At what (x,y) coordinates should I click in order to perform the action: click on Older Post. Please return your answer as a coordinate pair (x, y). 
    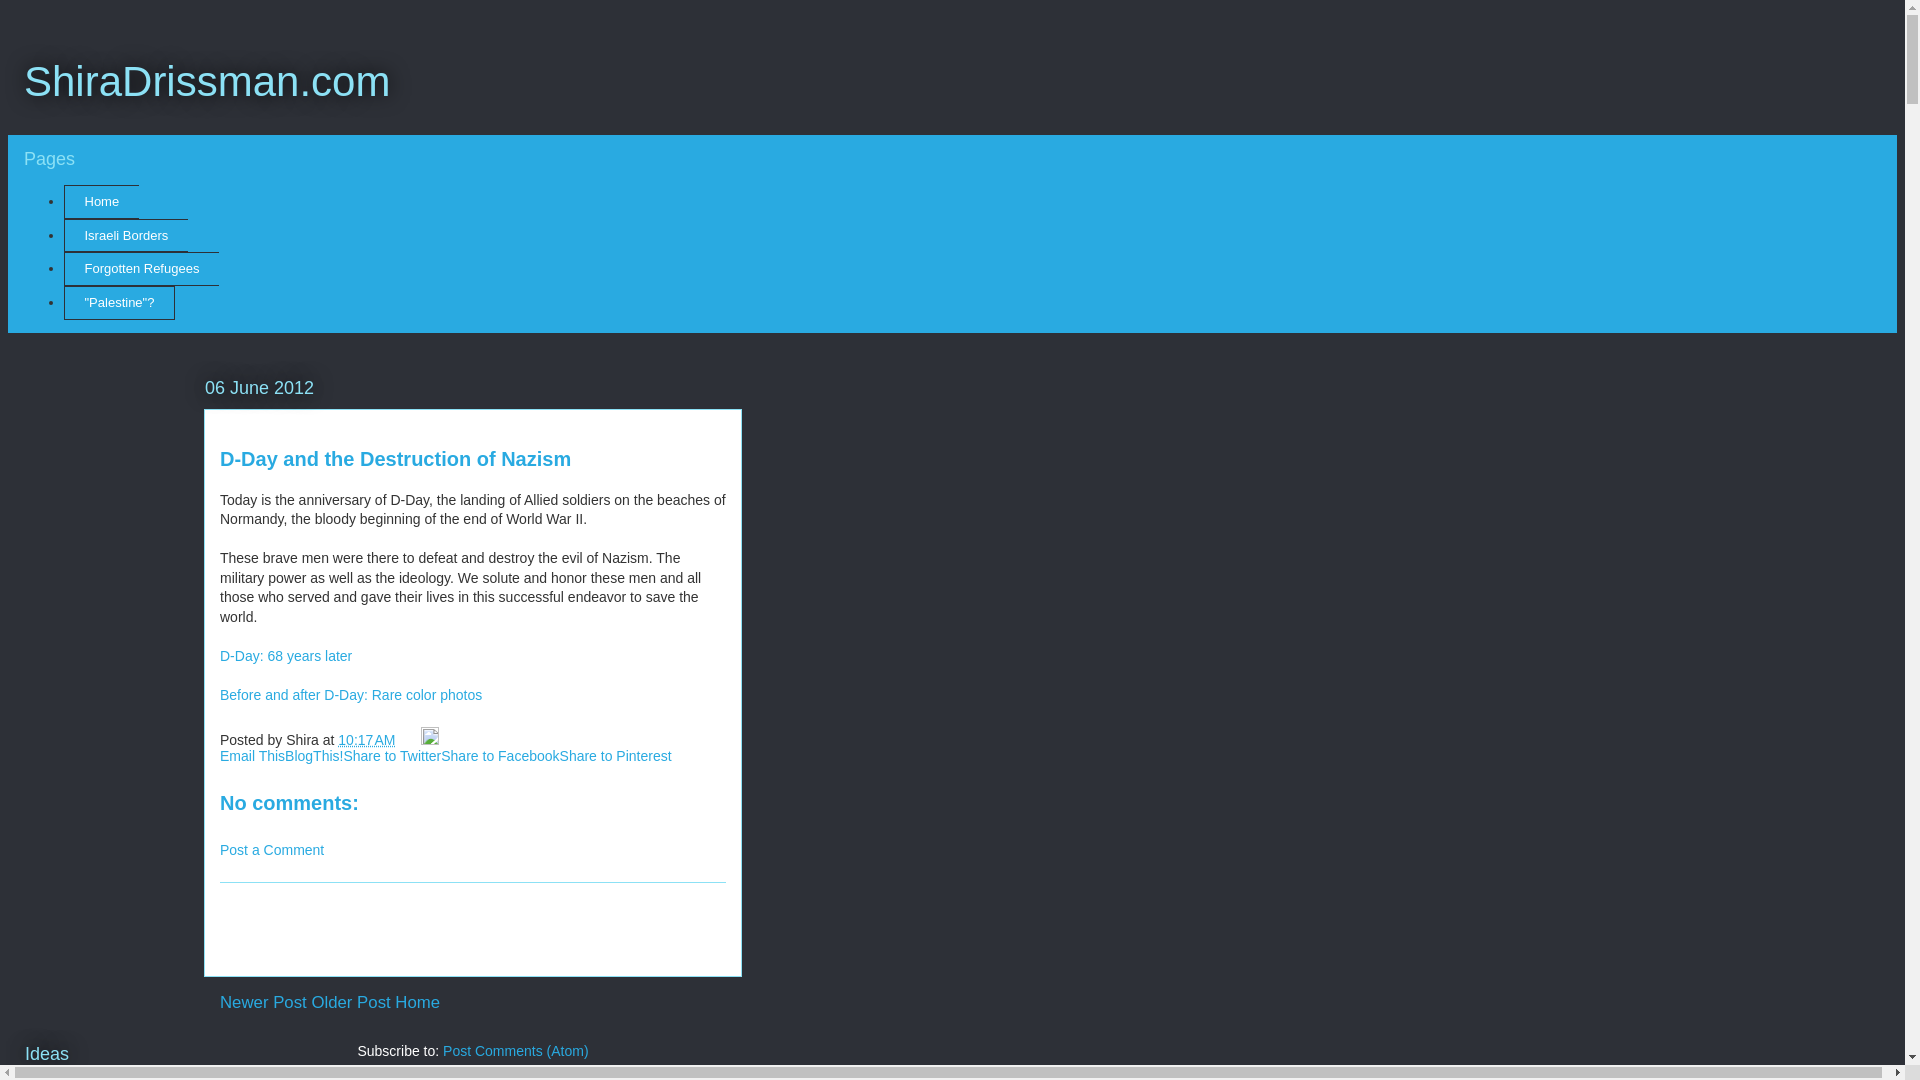
    Looking at the image, I should click on (350, 1002).